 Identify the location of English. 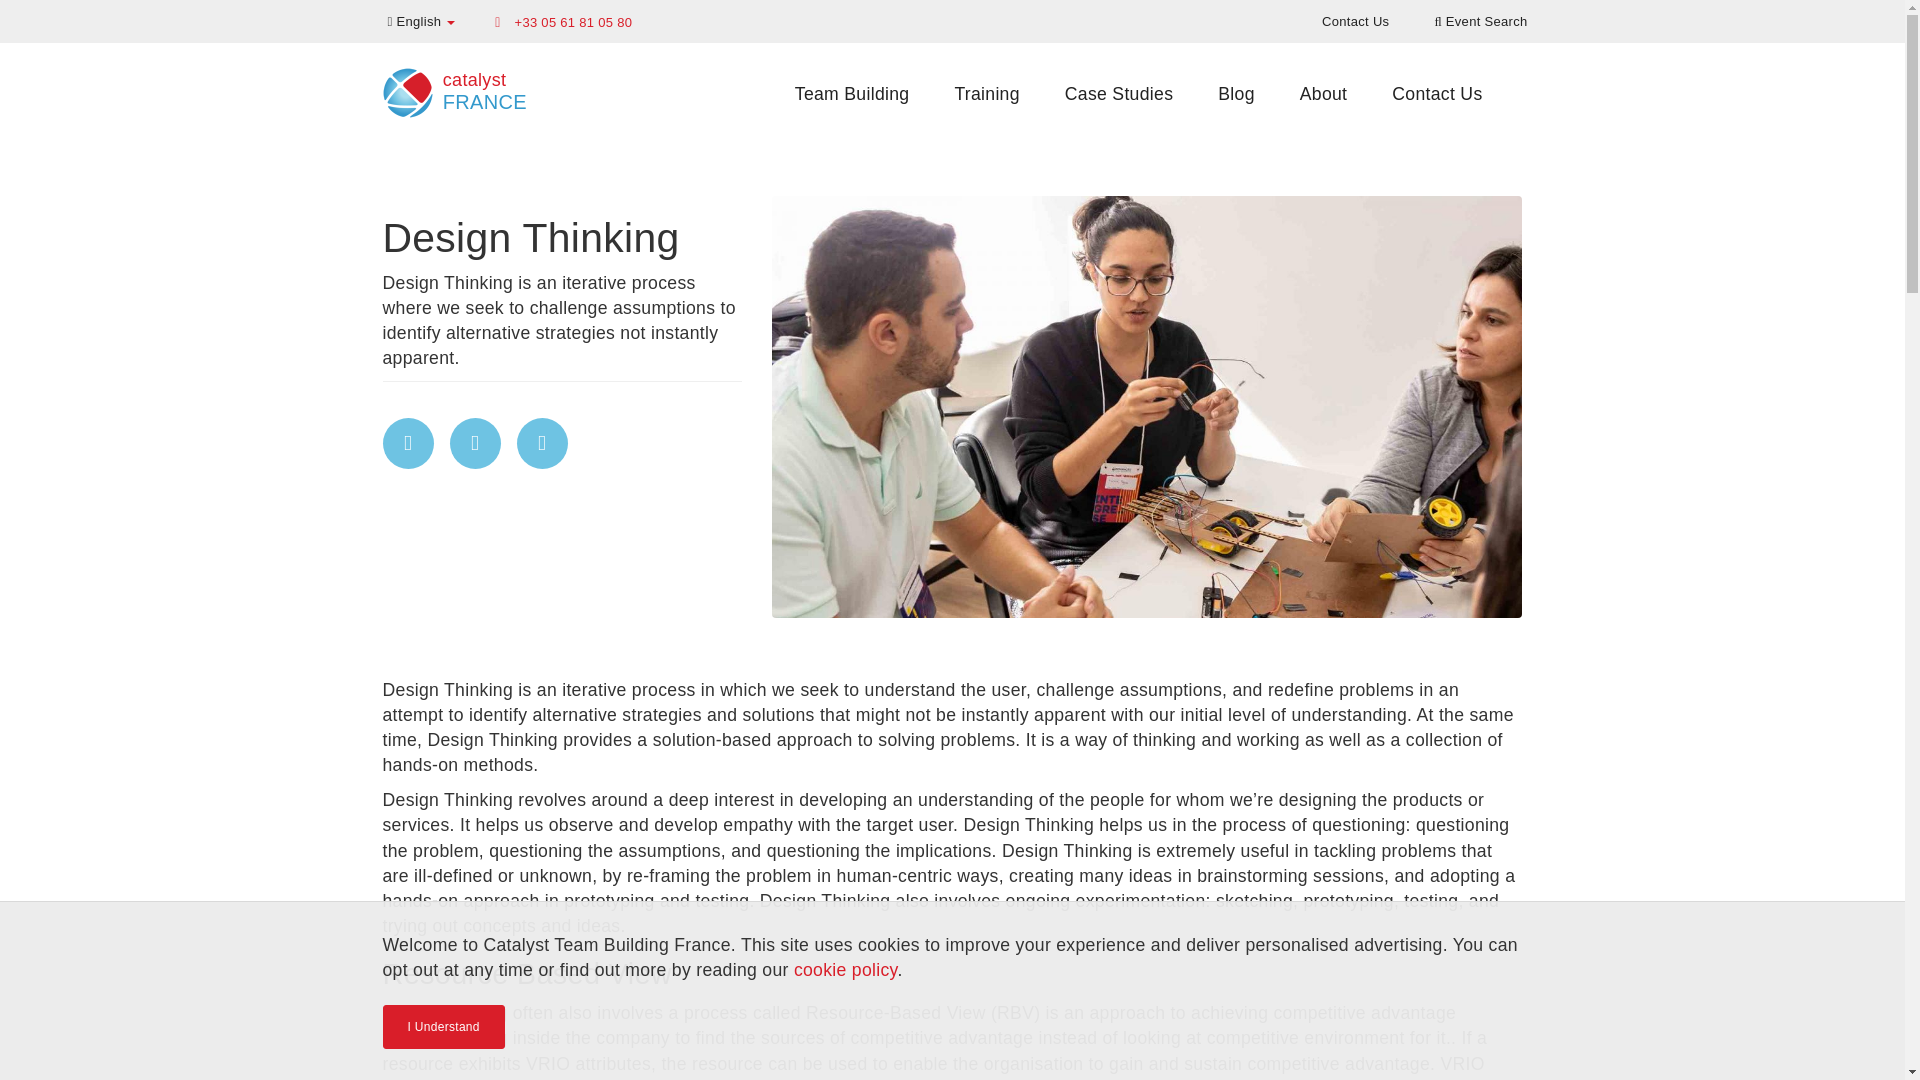
(422, 20).